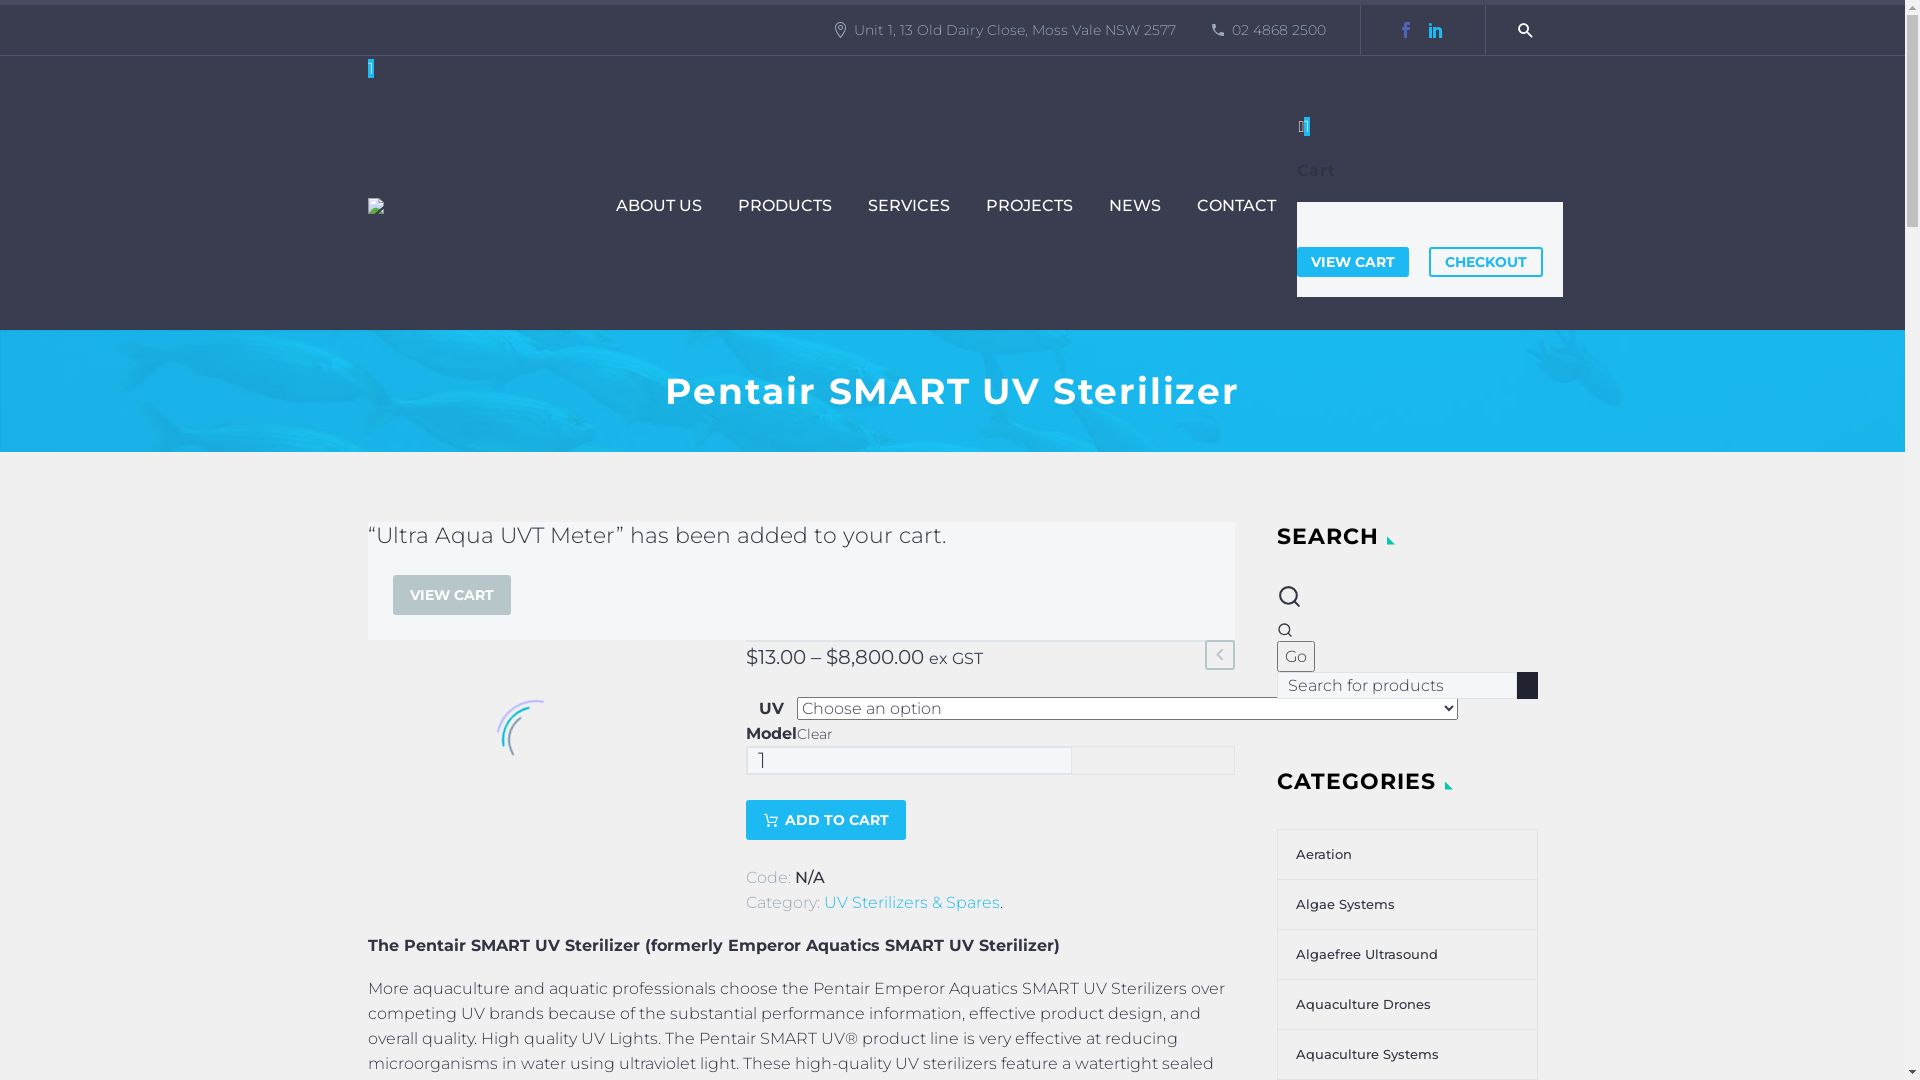 This screenshot has width=1920, height=1080. I want to click on Algae Systems, so click(1336, 904).